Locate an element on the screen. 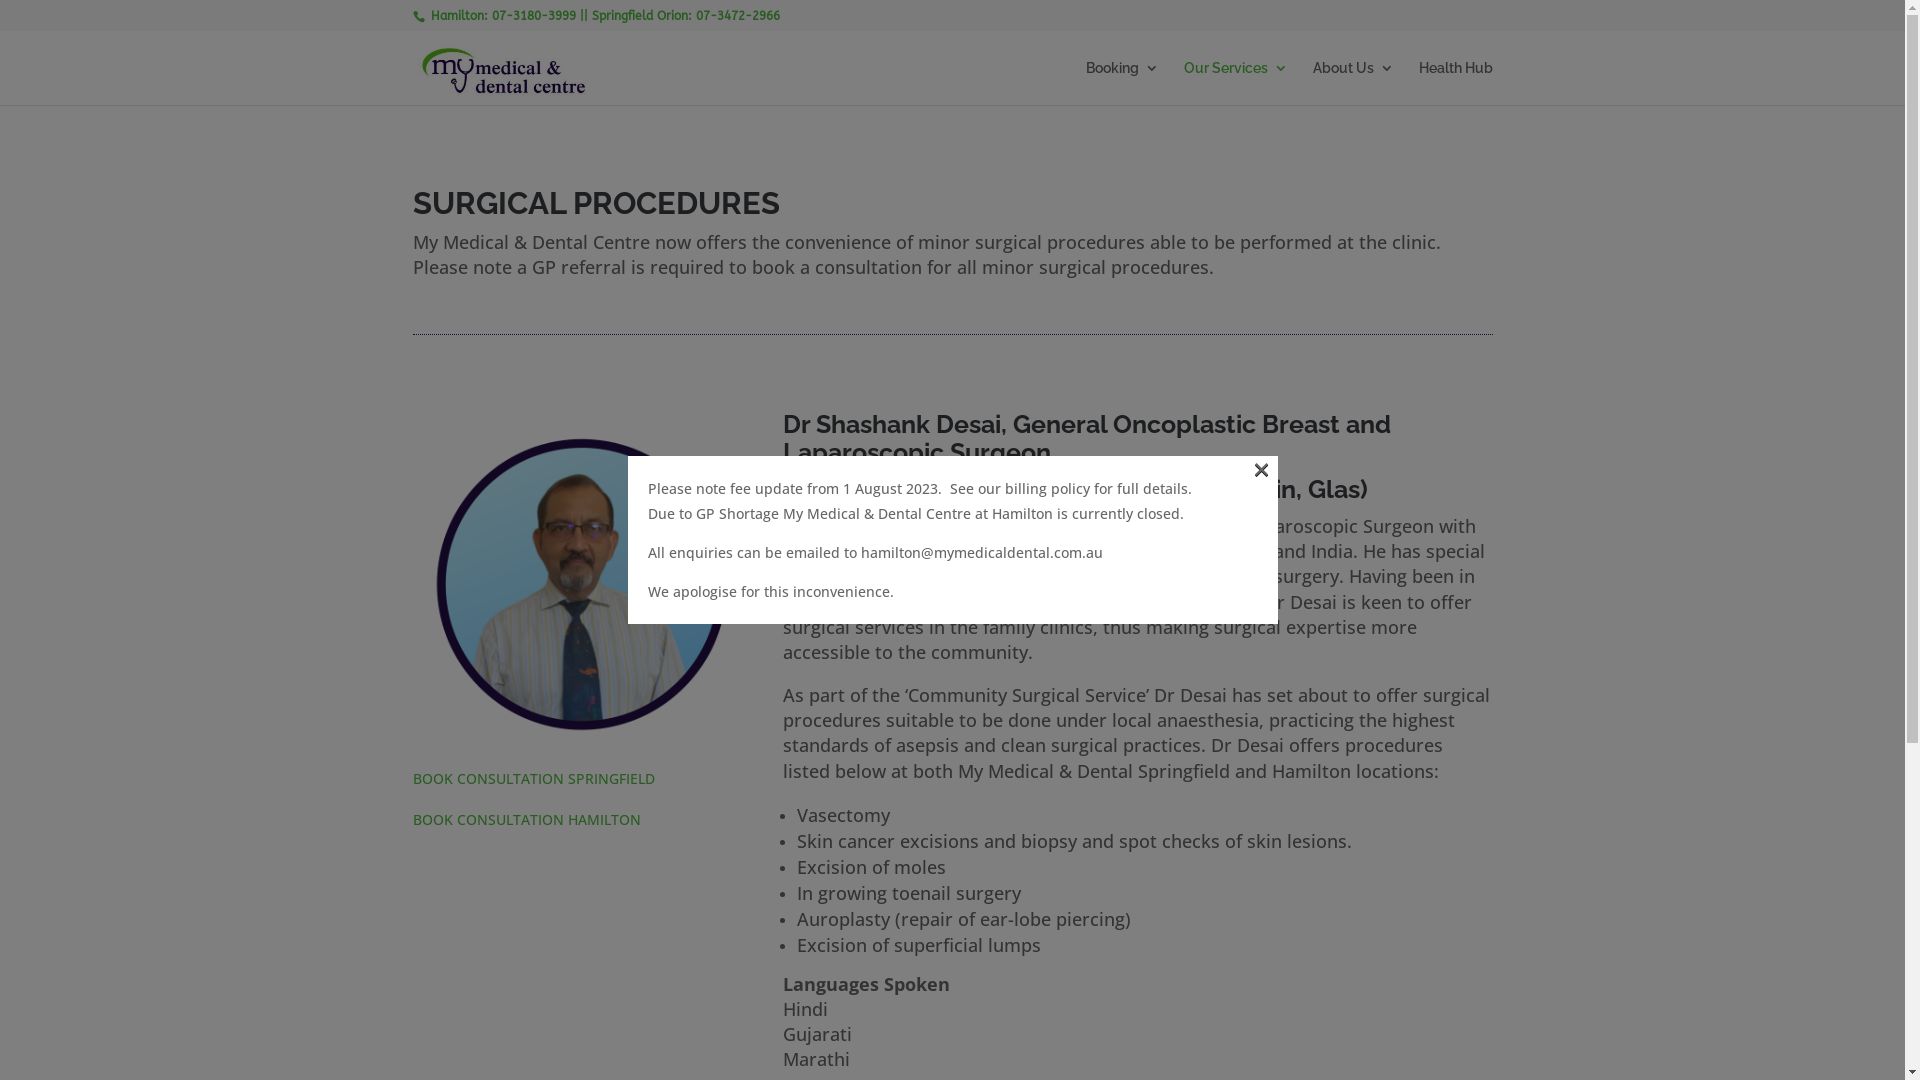 This screenshot has height=1080, width=1920. 07-3472-2966 is located at coordinates (738, 16).